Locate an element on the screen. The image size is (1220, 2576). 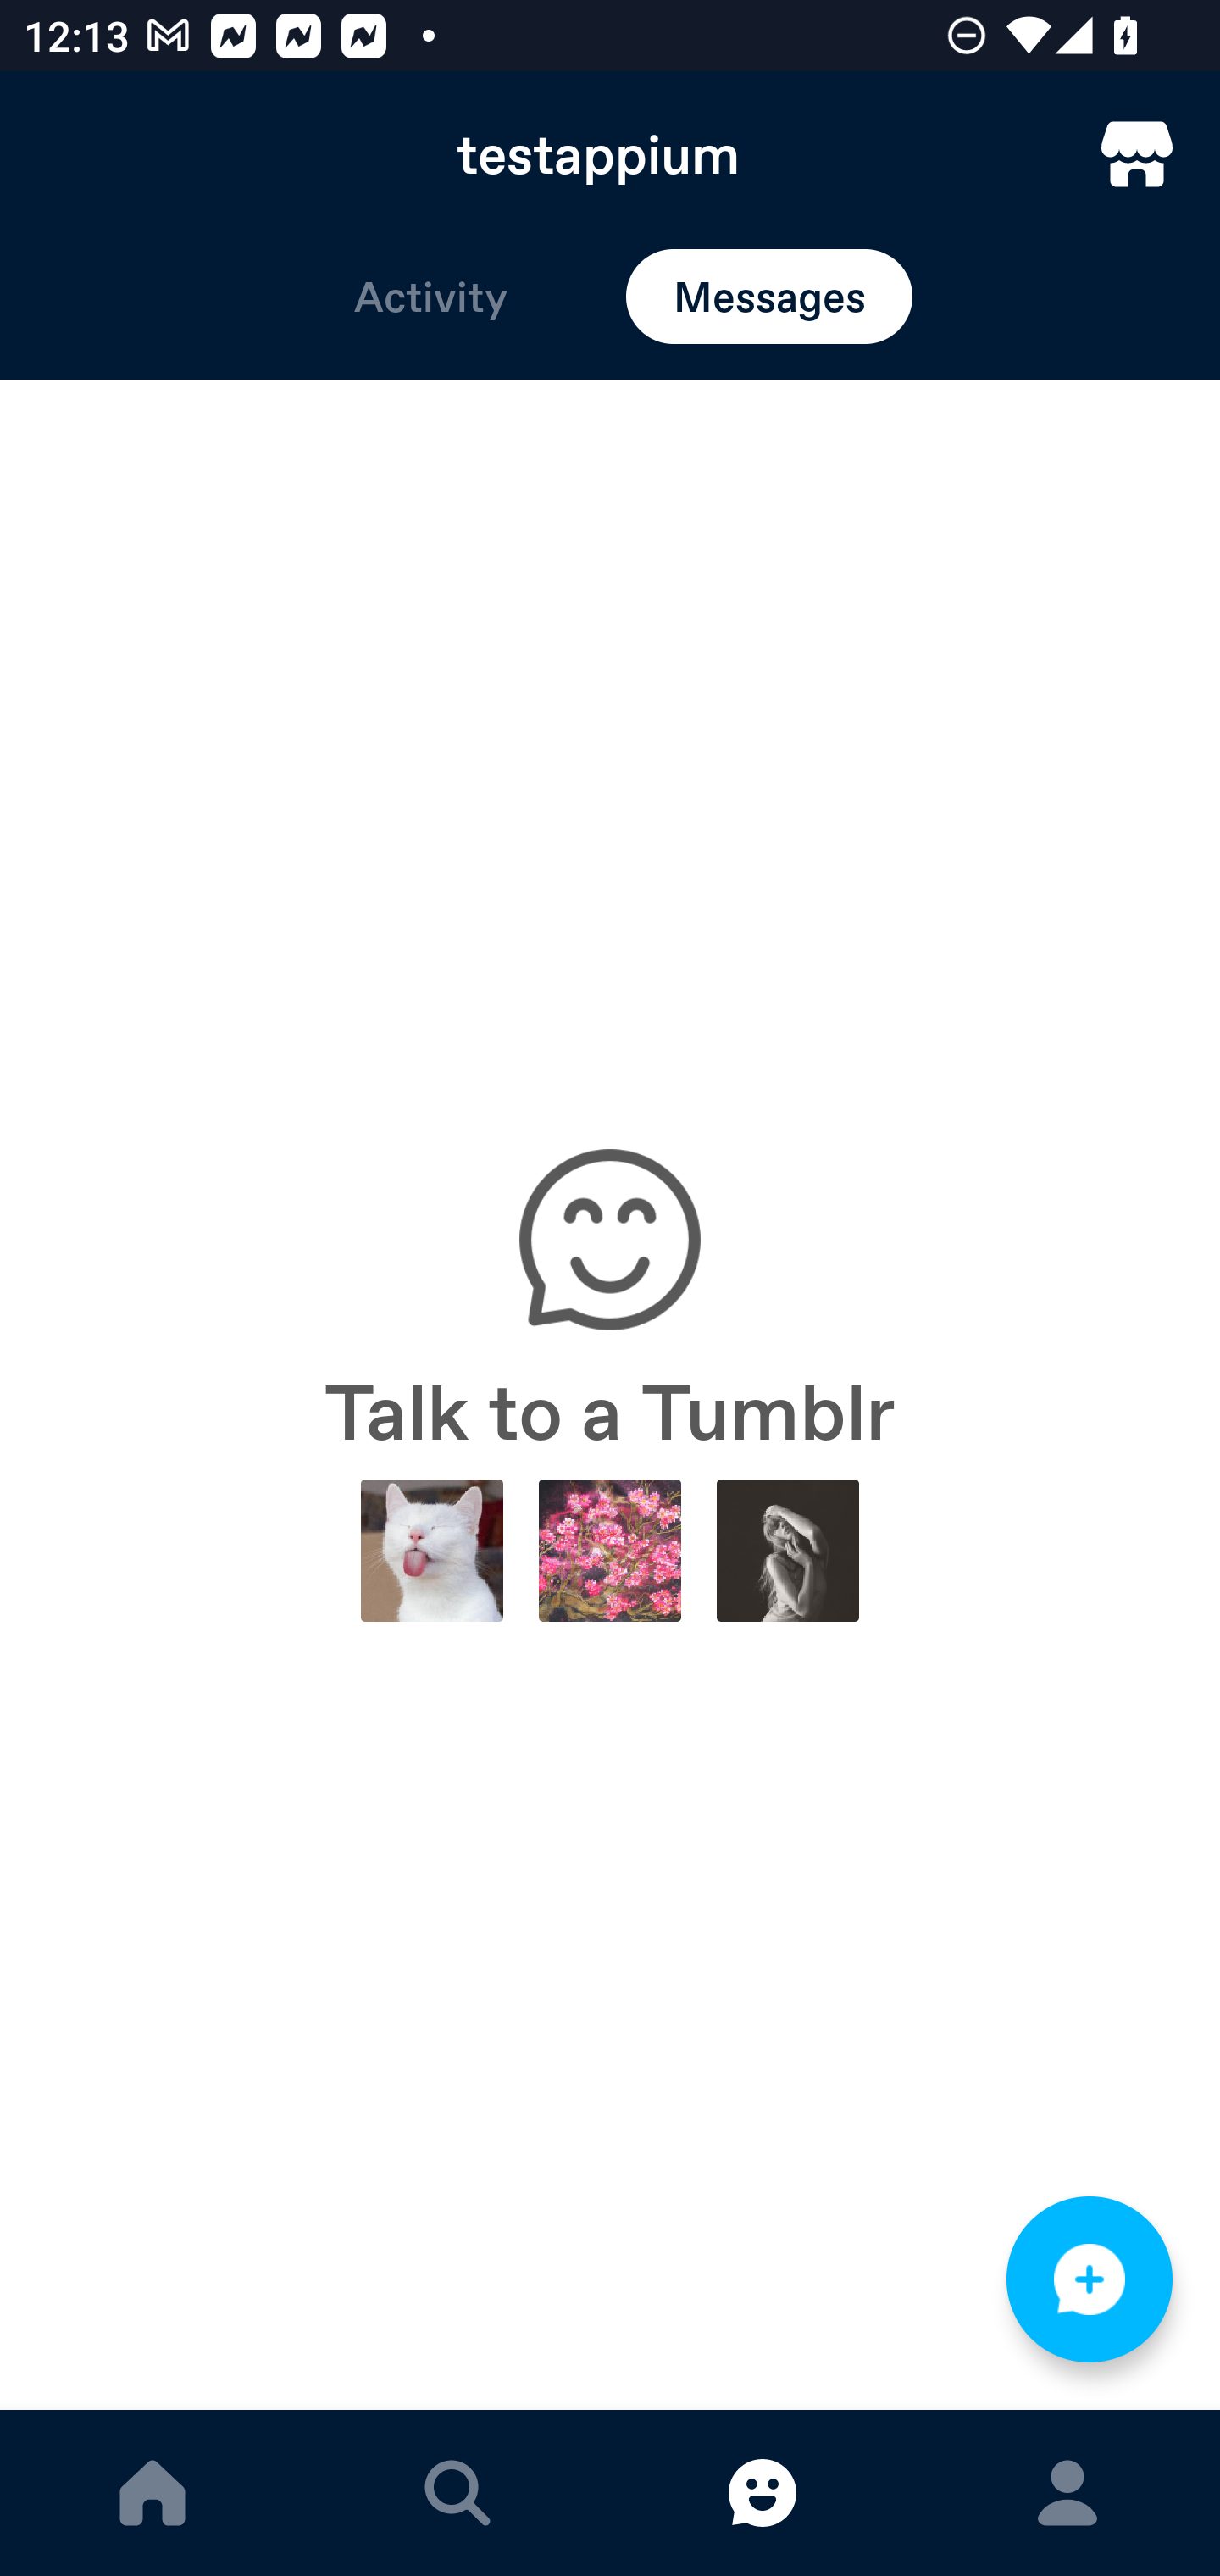
ACCOUNT is located at coordinates (1067, 2493).